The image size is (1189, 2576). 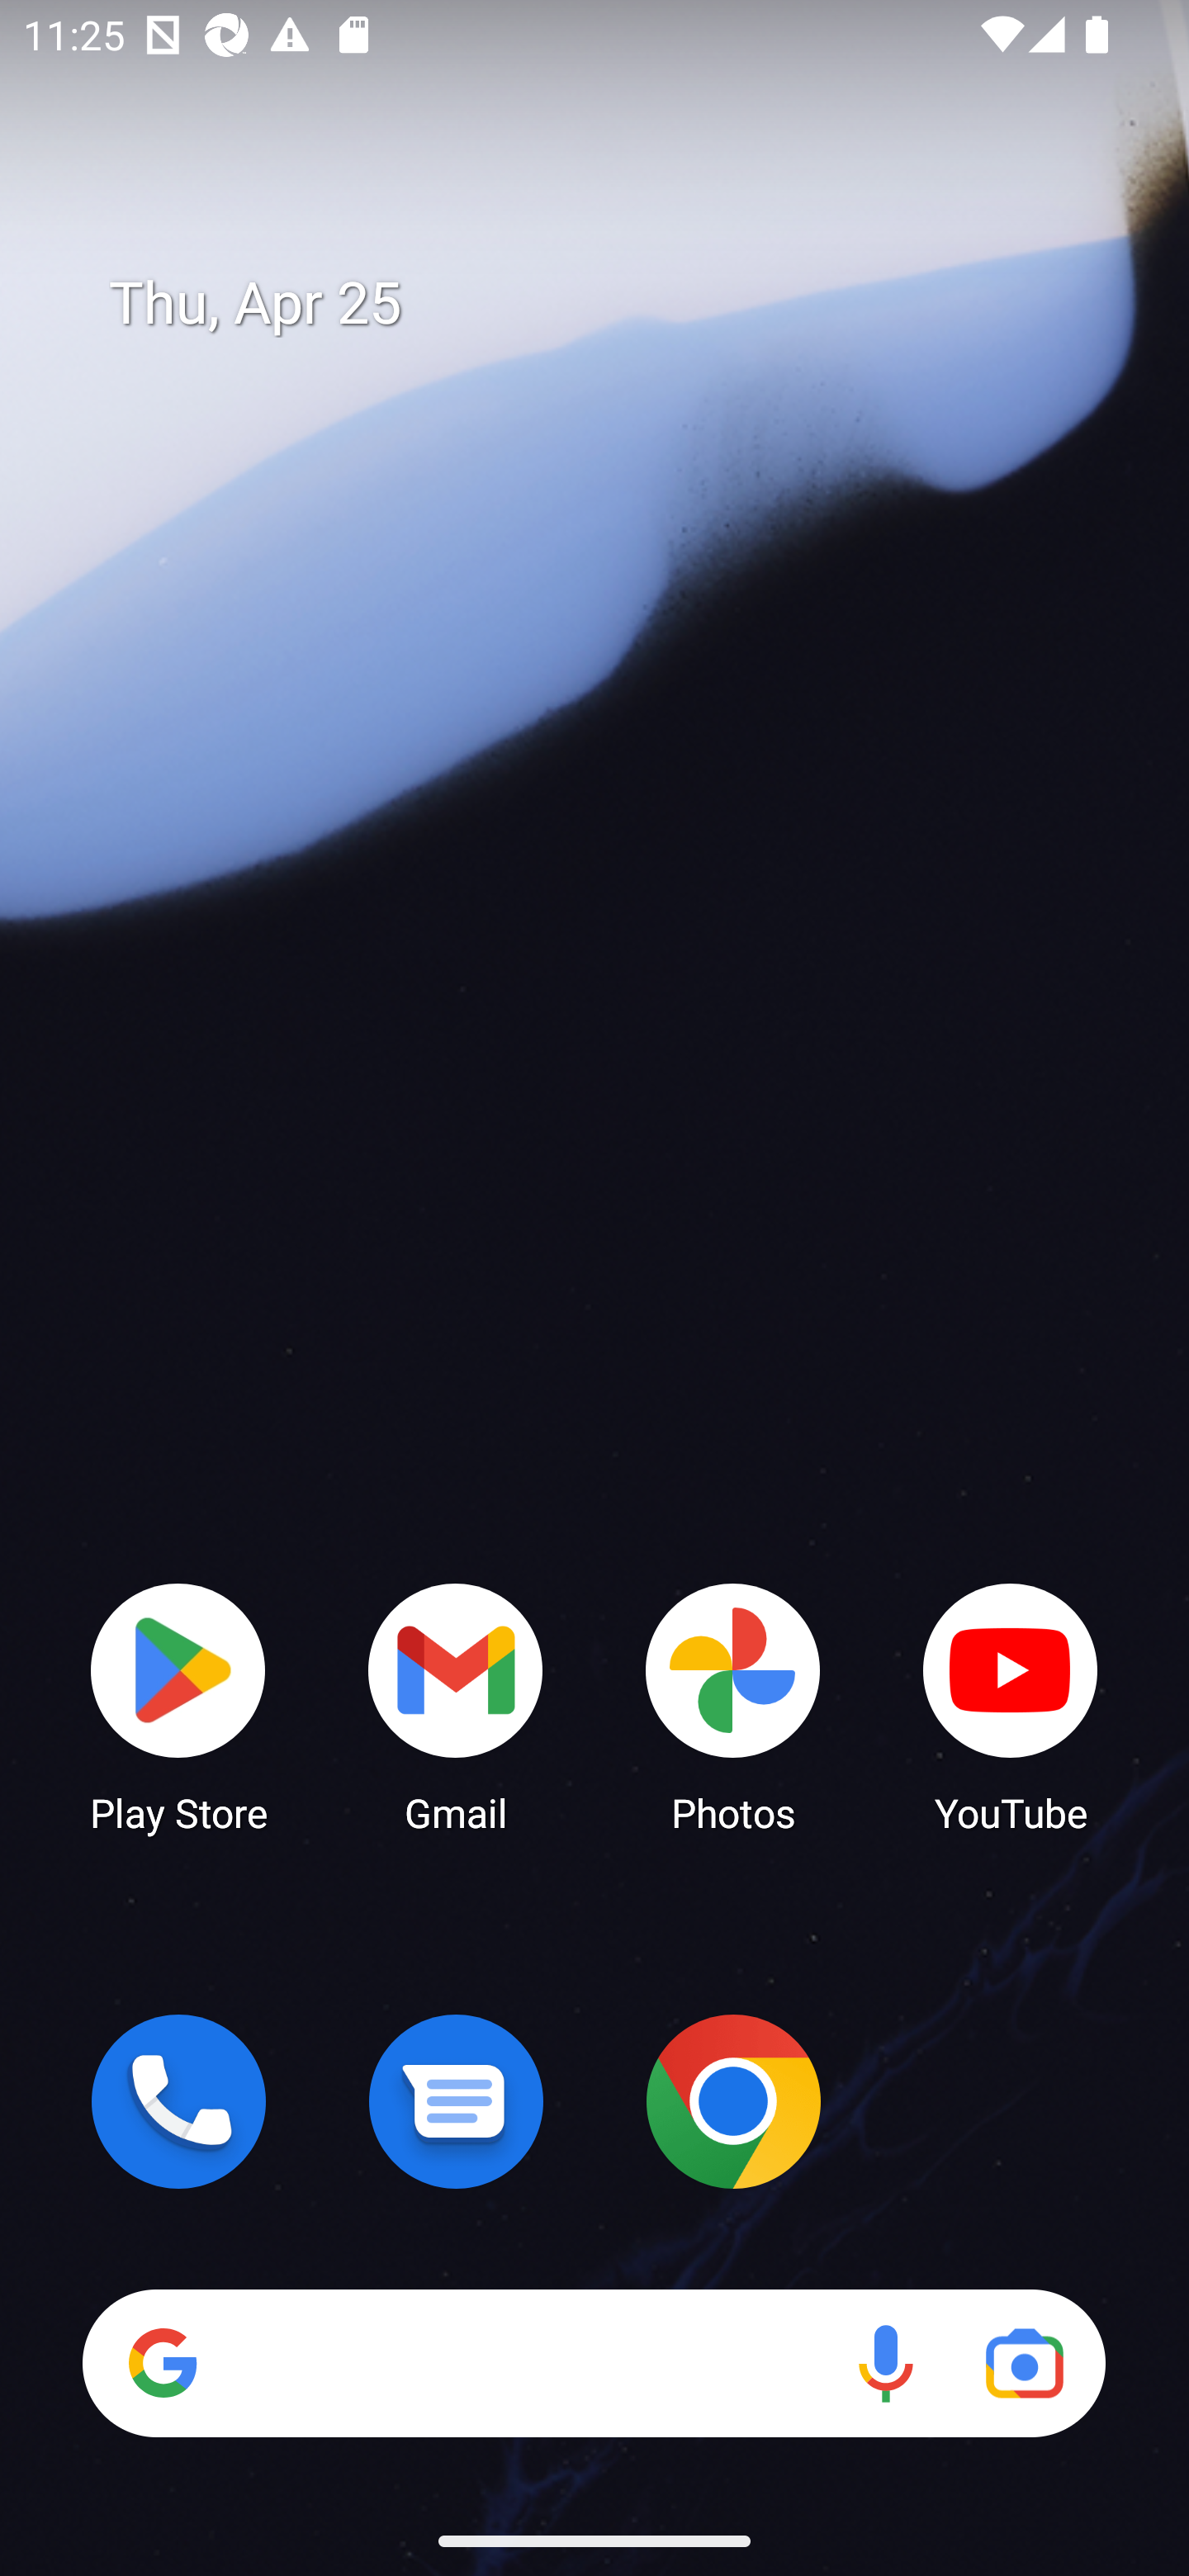 I want to click on Photos, so click(x=733, y=1706).